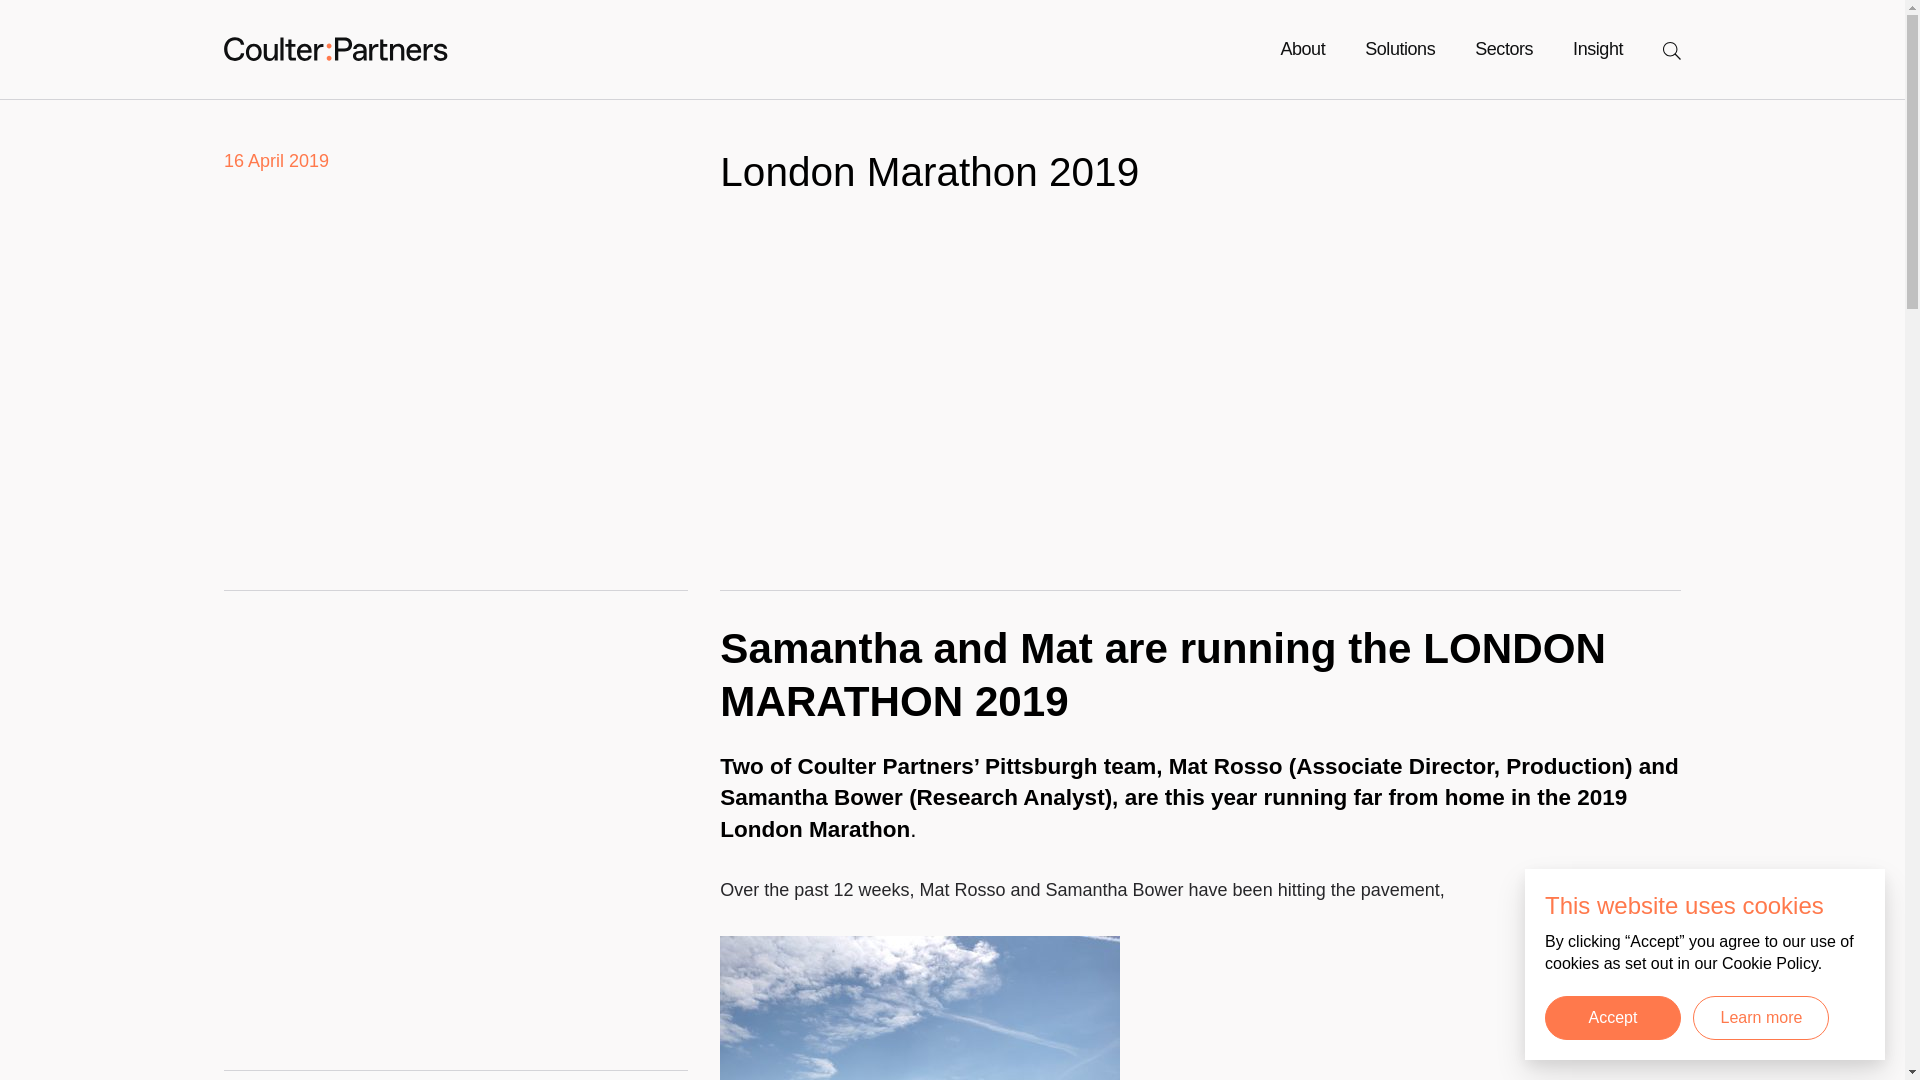  Describe the element at coordinates (1597, 48) in the screenshot. I see `Insight` at that location.